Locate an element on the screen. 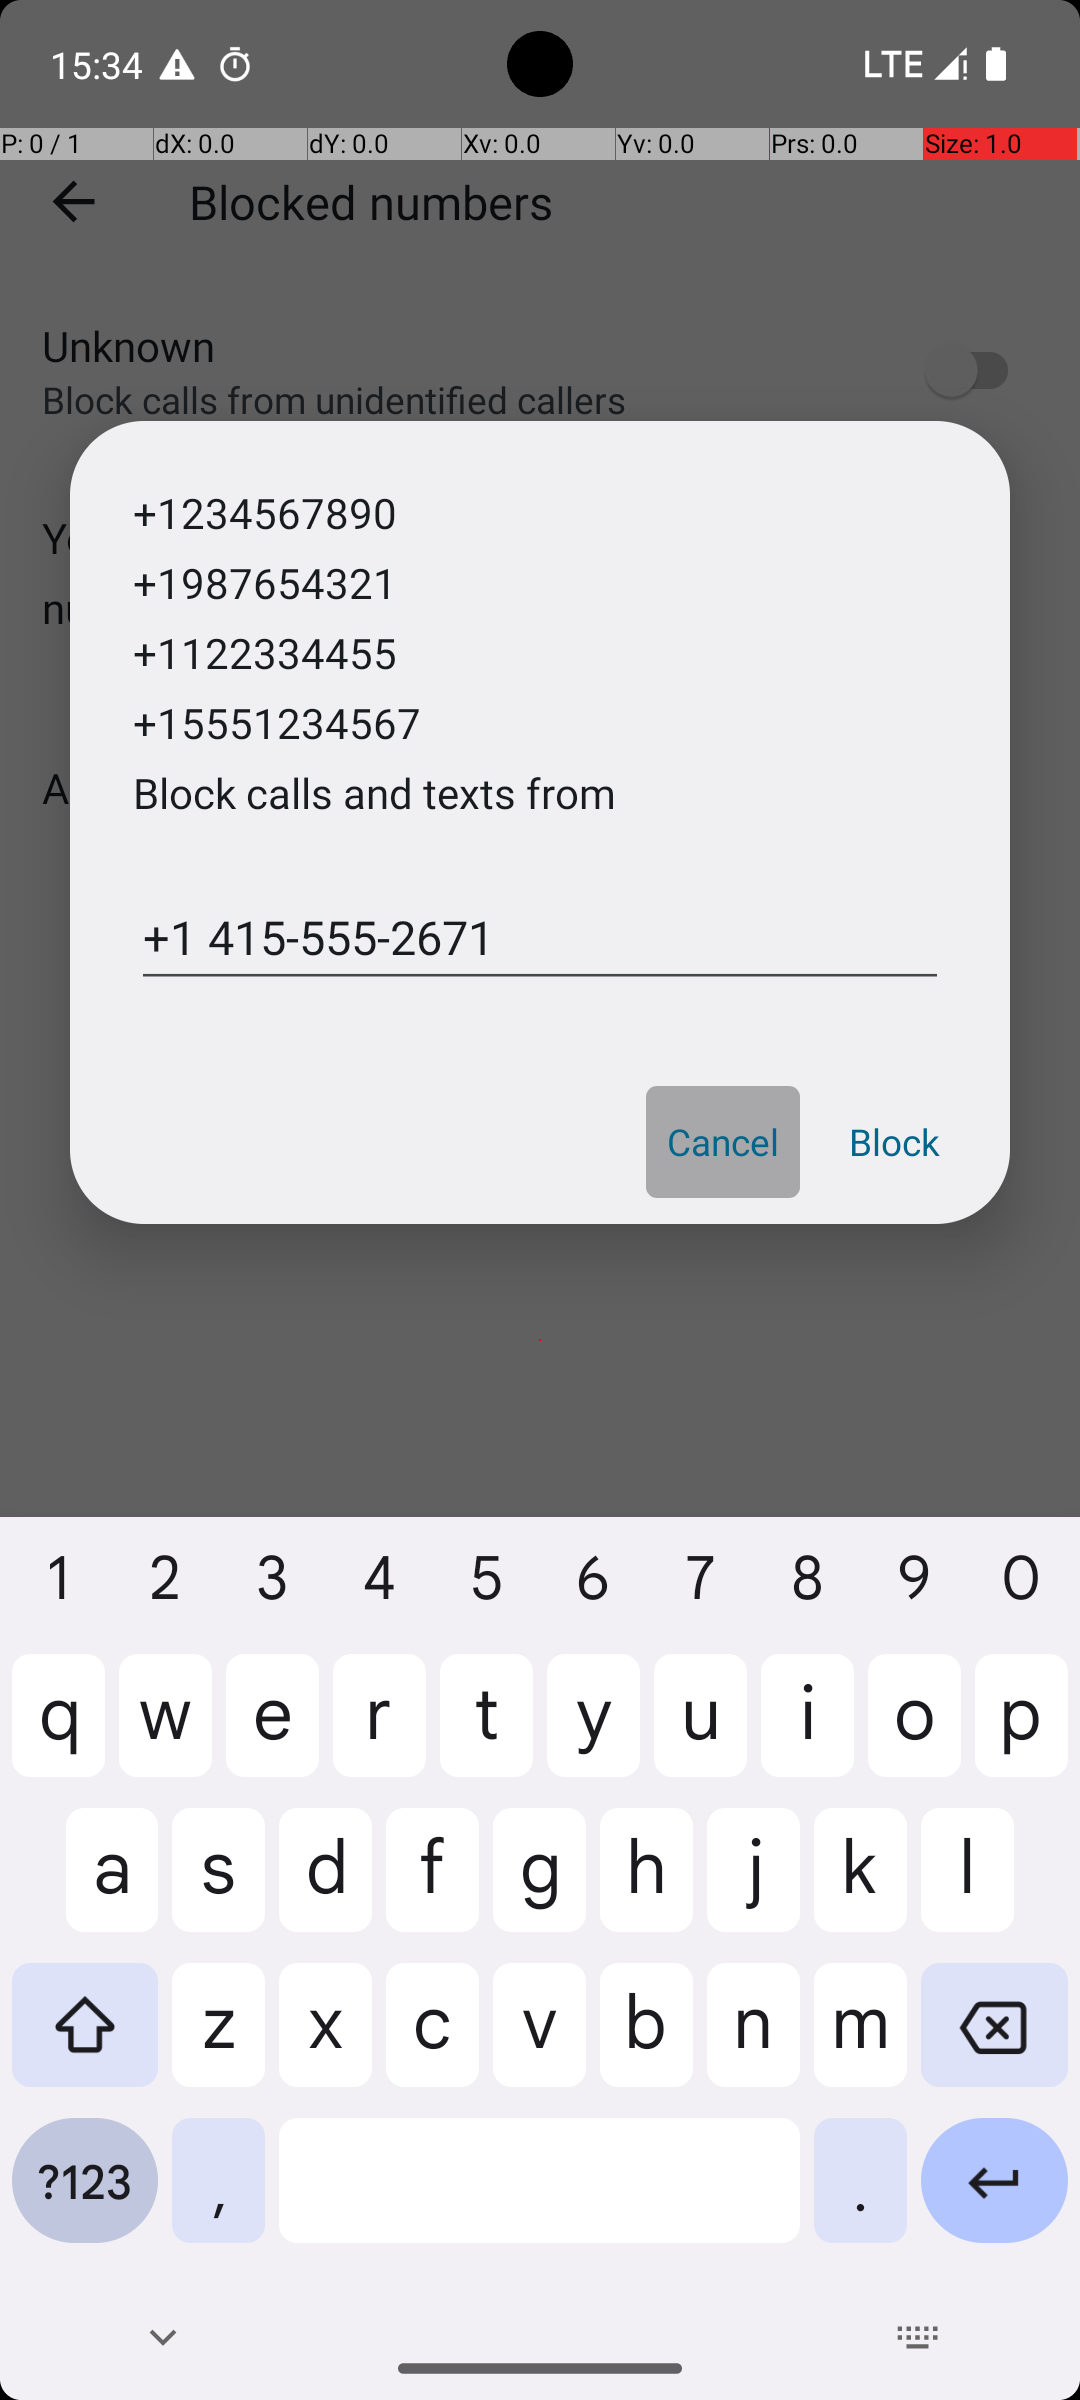  a is located at coordinates (85, 1886).